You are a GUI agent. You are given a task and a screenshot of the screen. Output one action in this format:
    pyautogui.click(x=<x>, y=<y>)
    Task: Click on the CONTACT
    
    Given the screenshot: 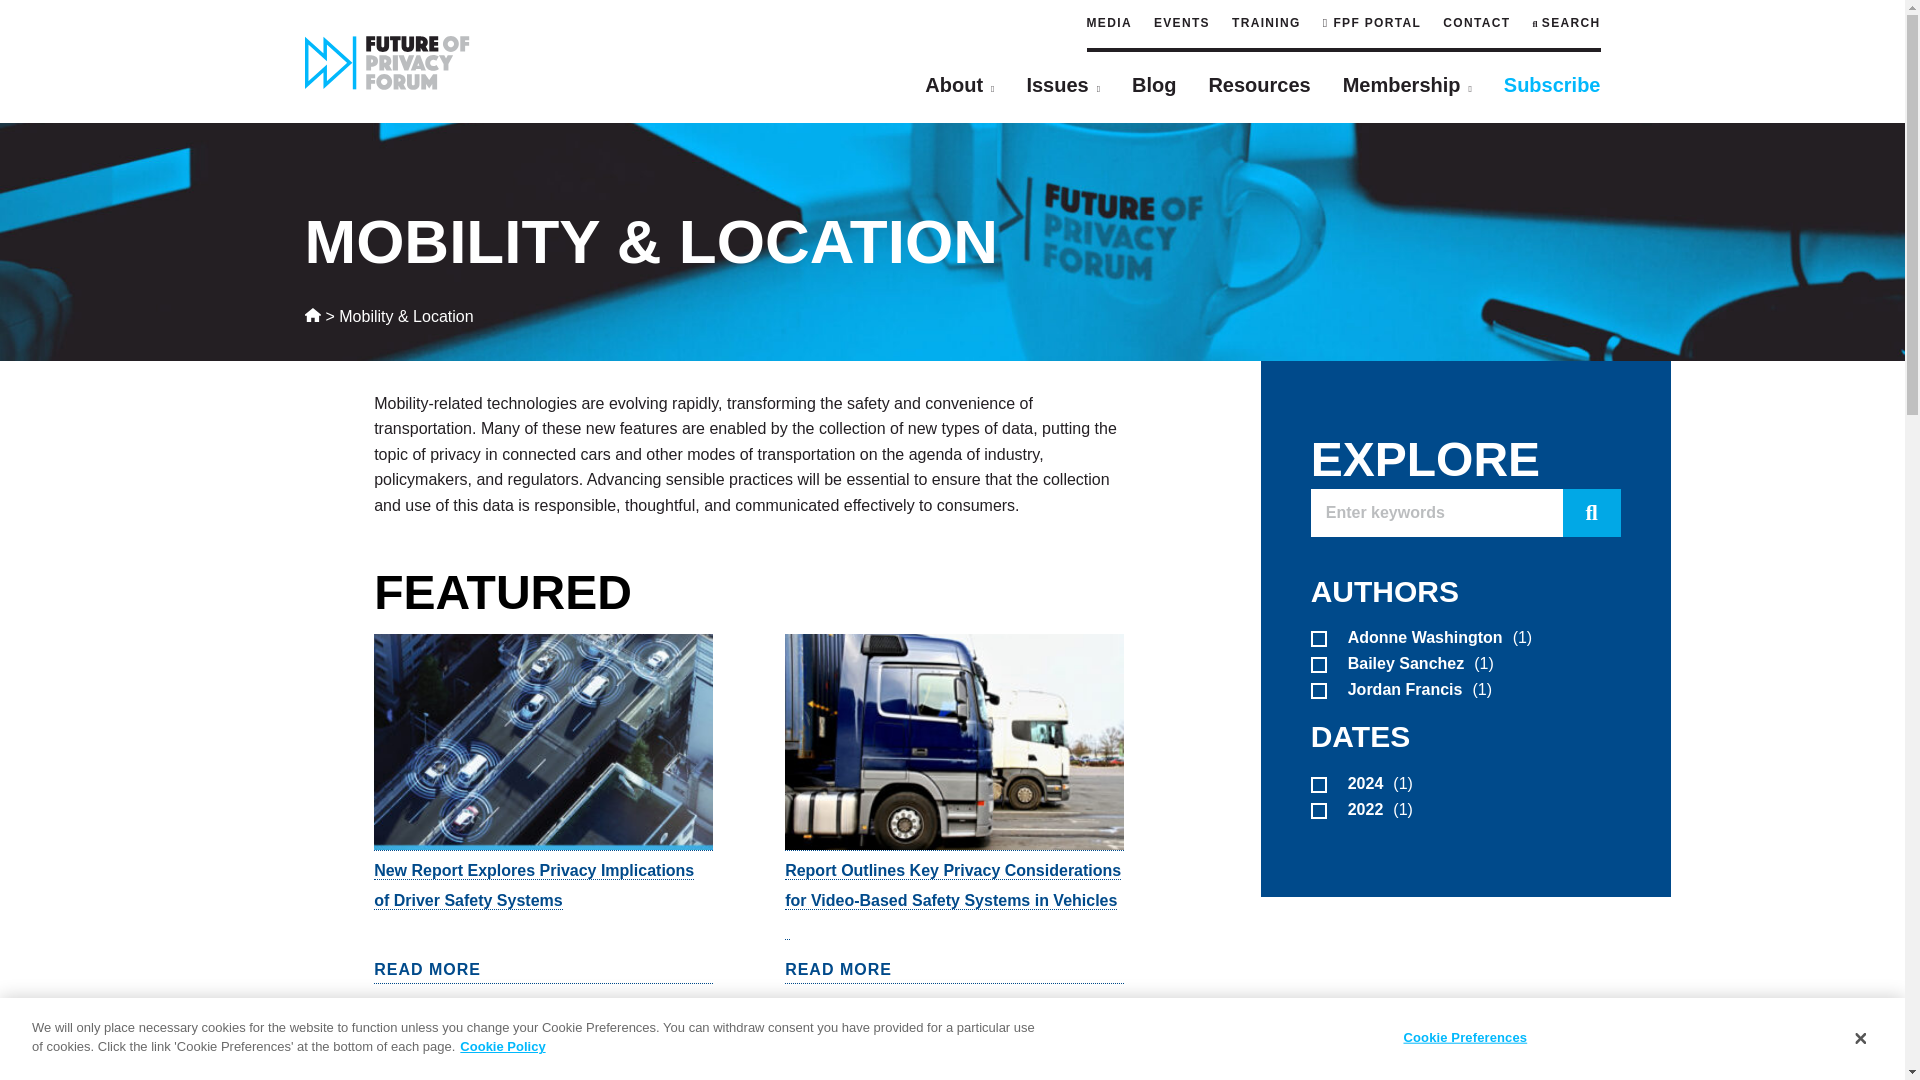 What is the action you would take?
    pyautogui.click(x=1476, y=23)
    